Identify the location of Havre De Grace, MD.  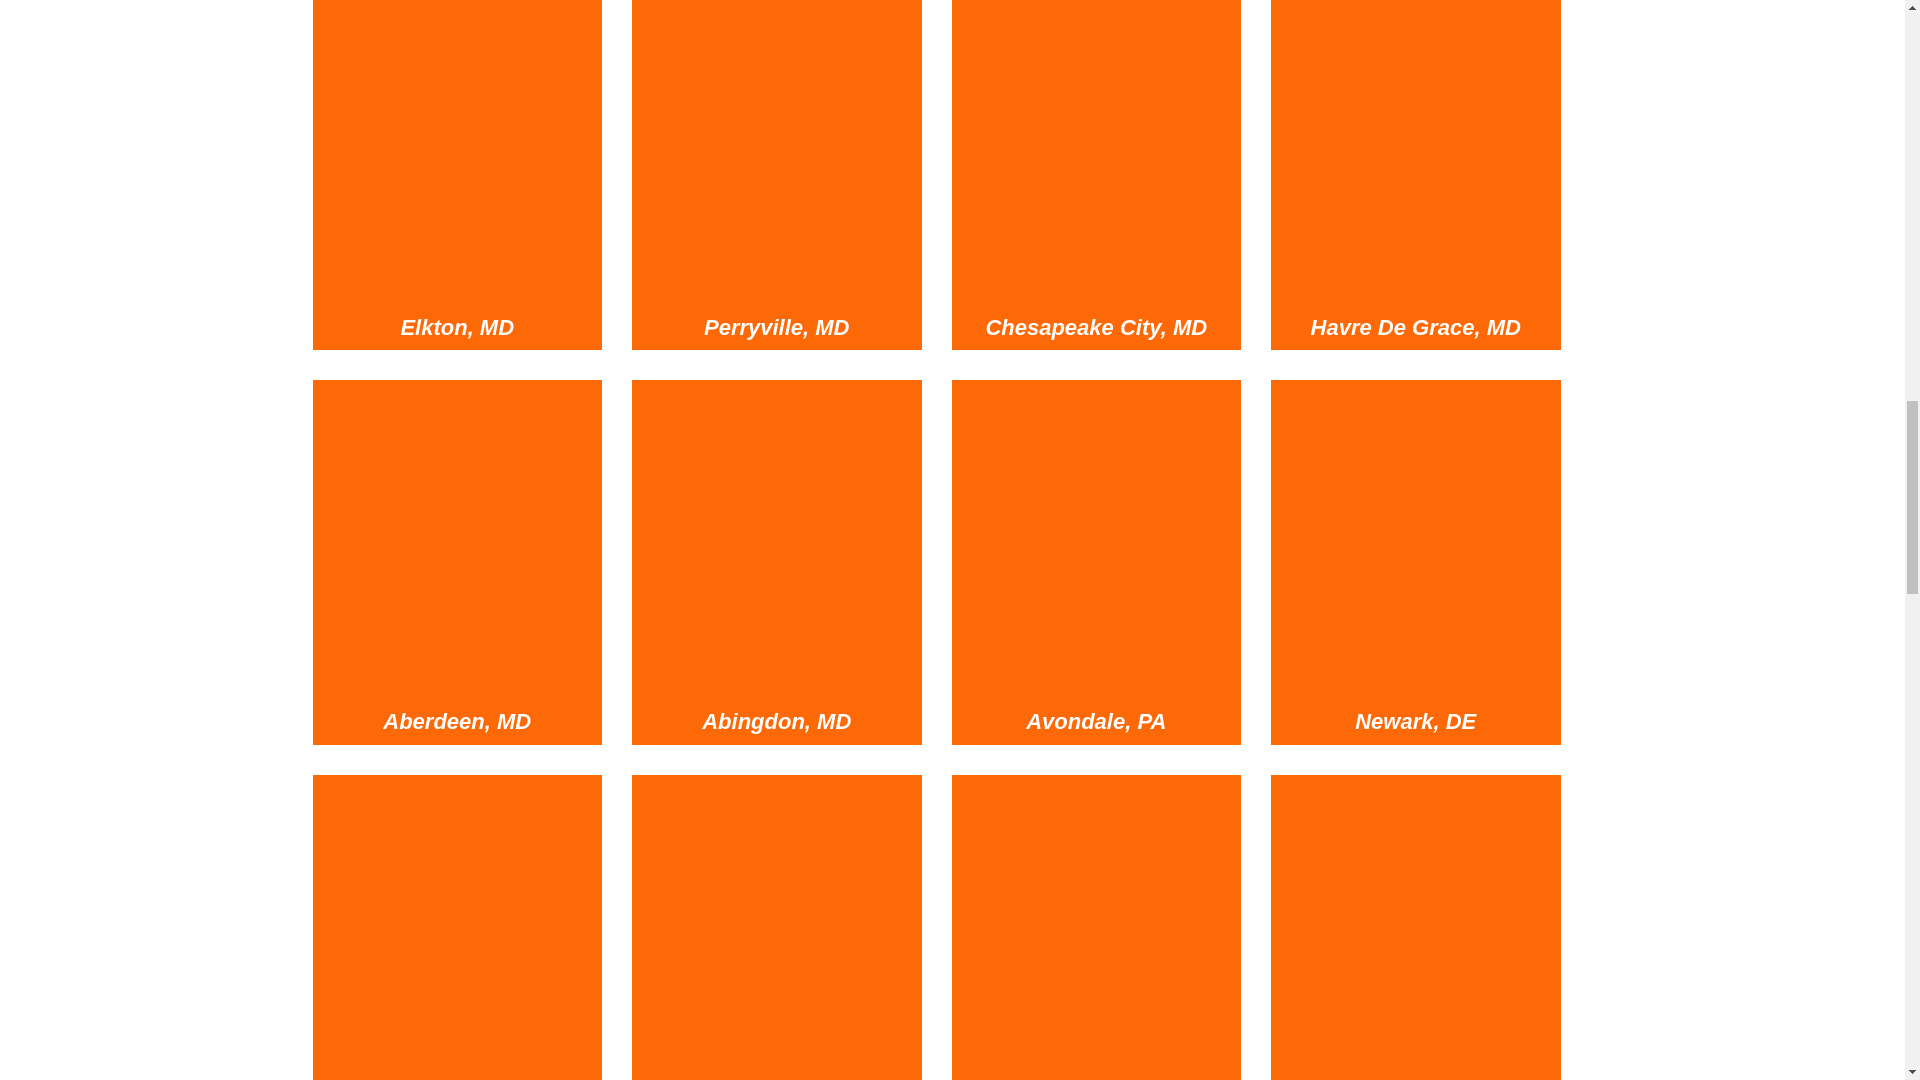
(1416, 148).